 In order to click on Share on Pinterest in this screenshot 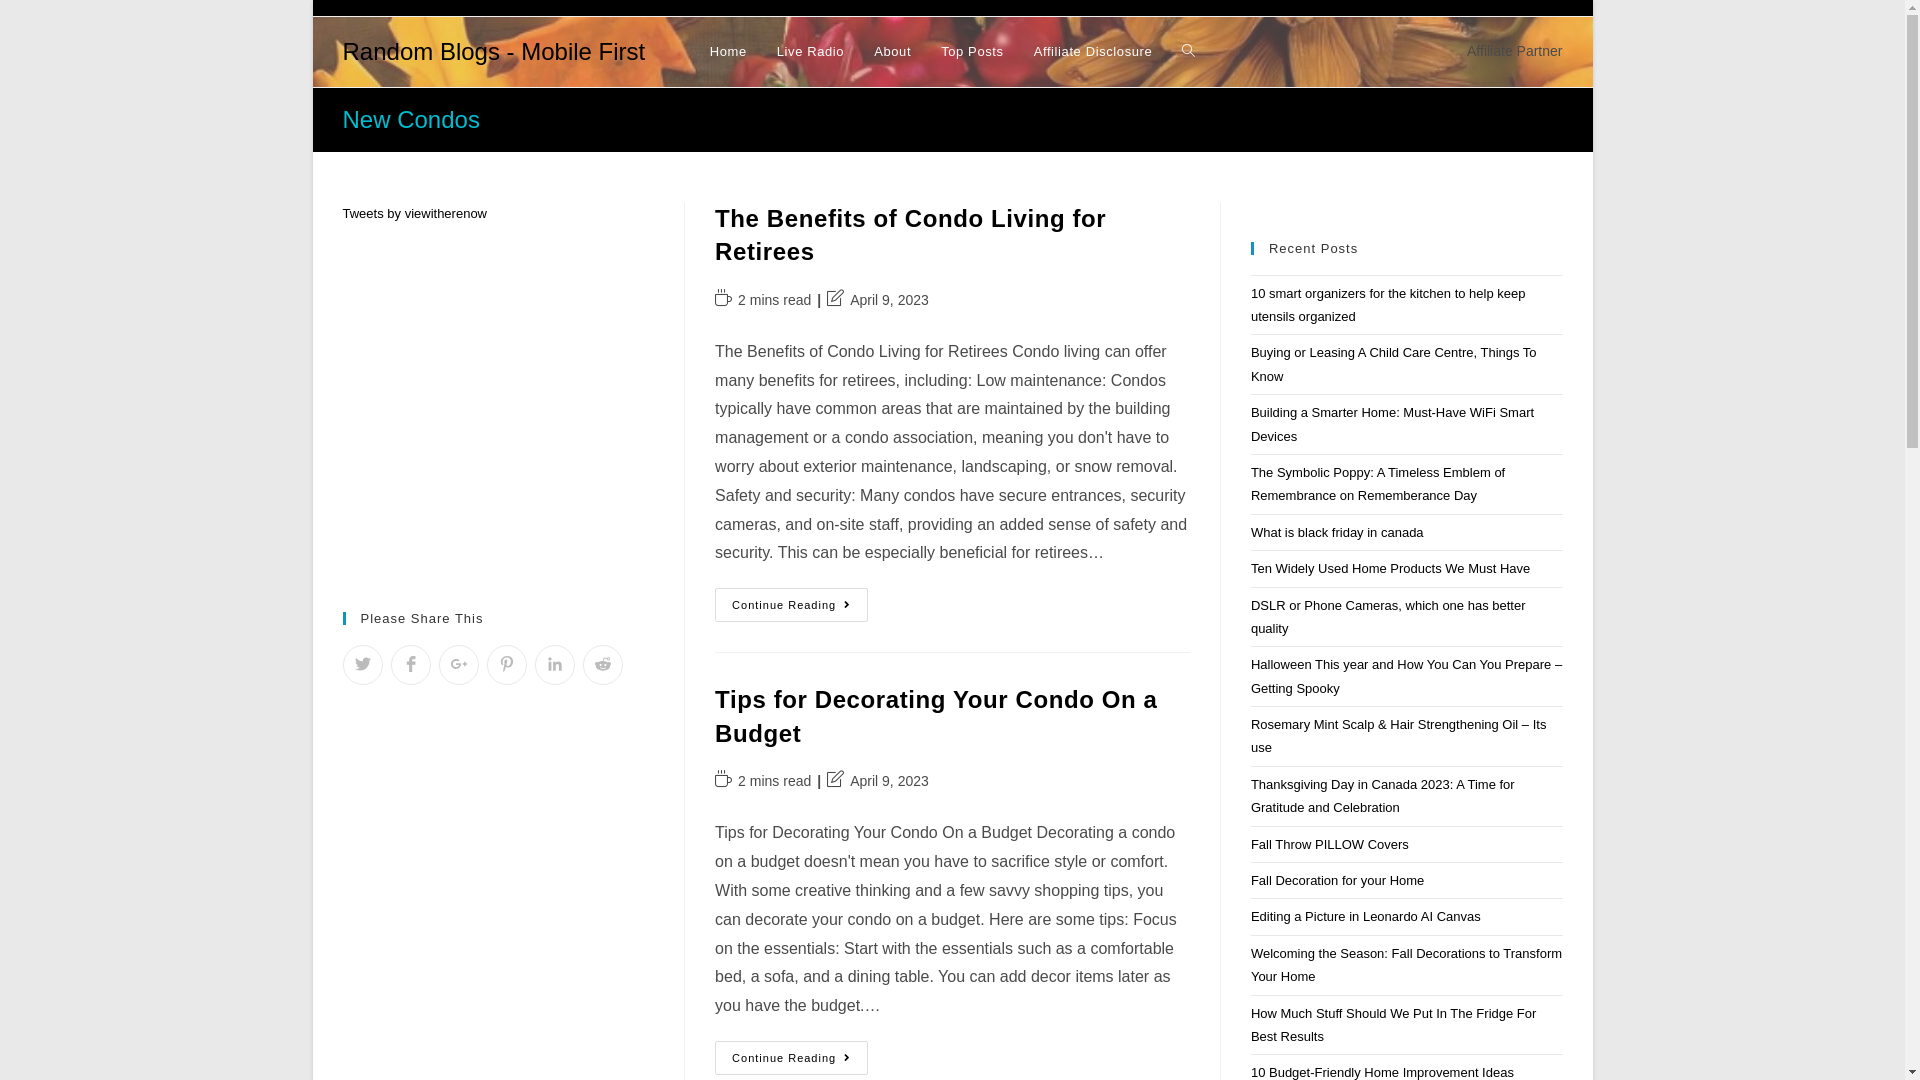, I will do `click(506, 665)`.